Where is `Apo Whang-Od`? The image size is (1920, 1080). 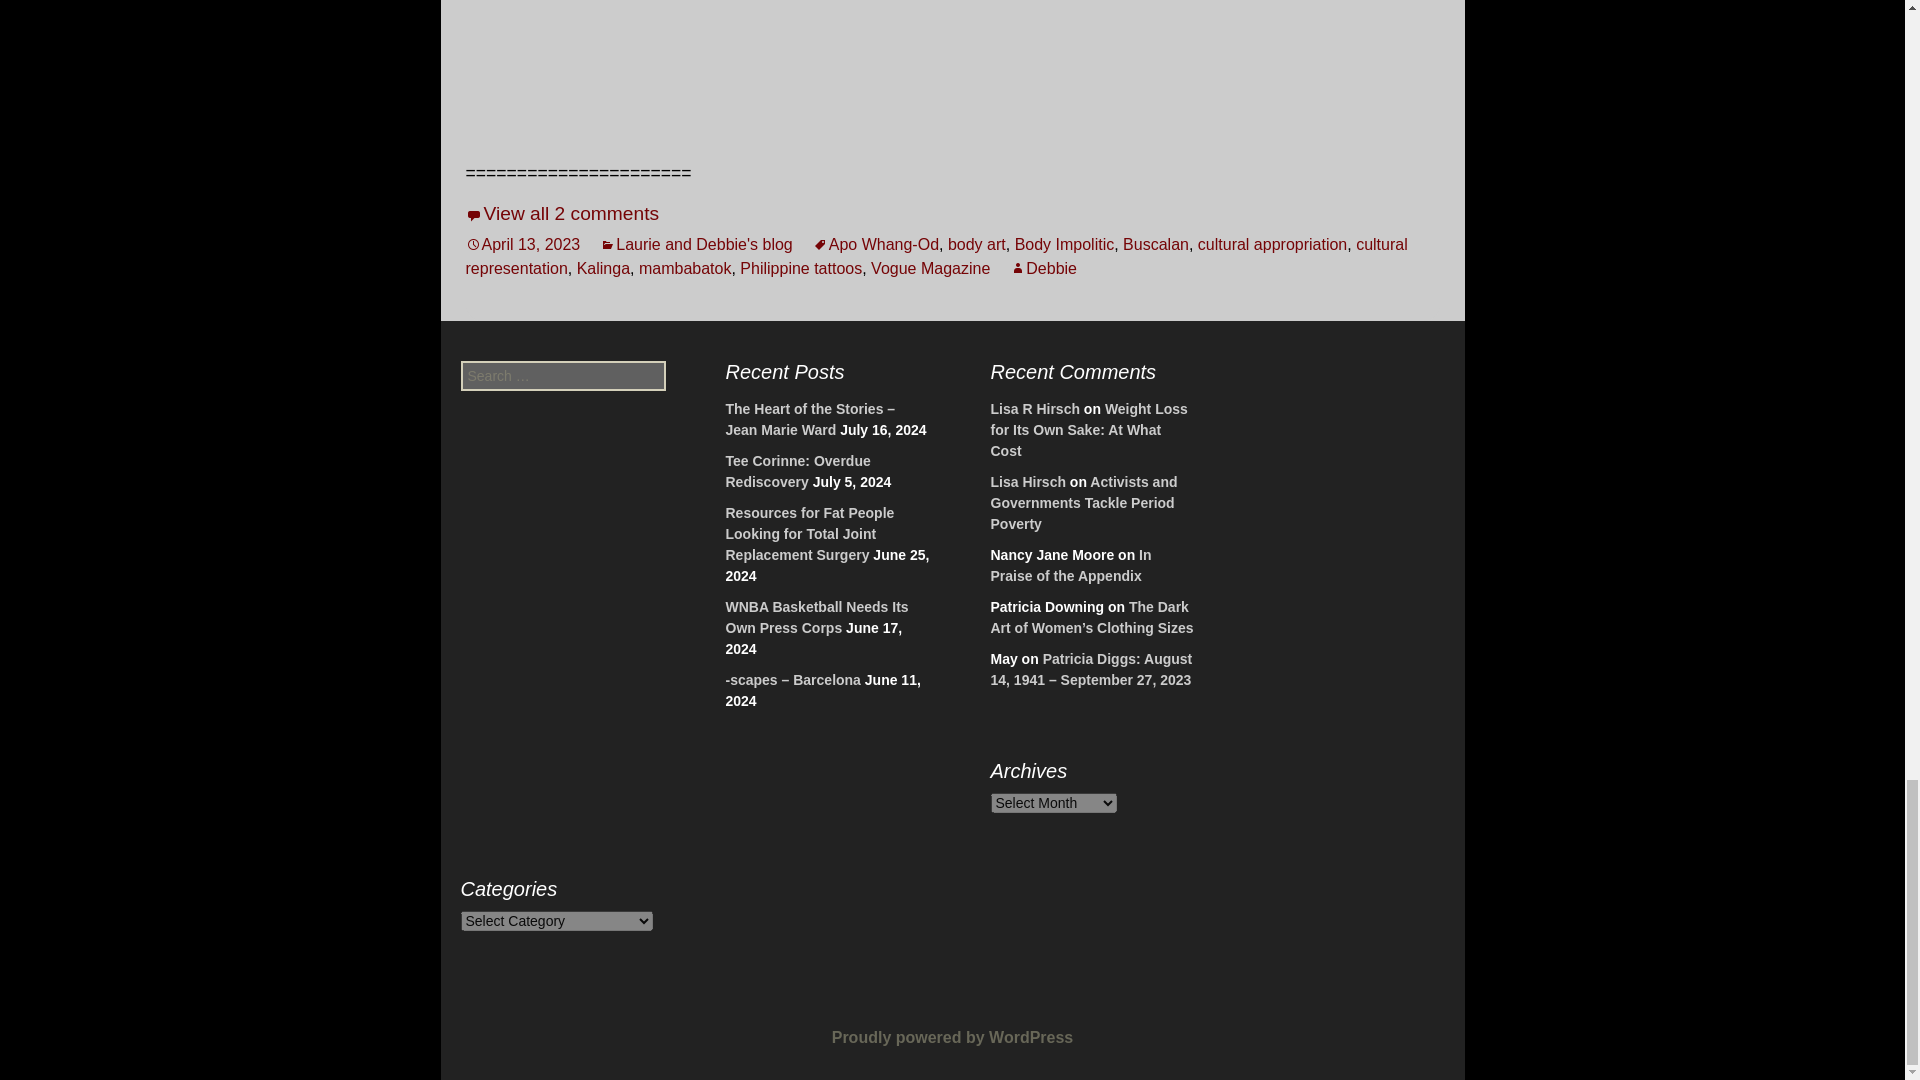
Apo Whang-Od is located at coordinates (875, 244).